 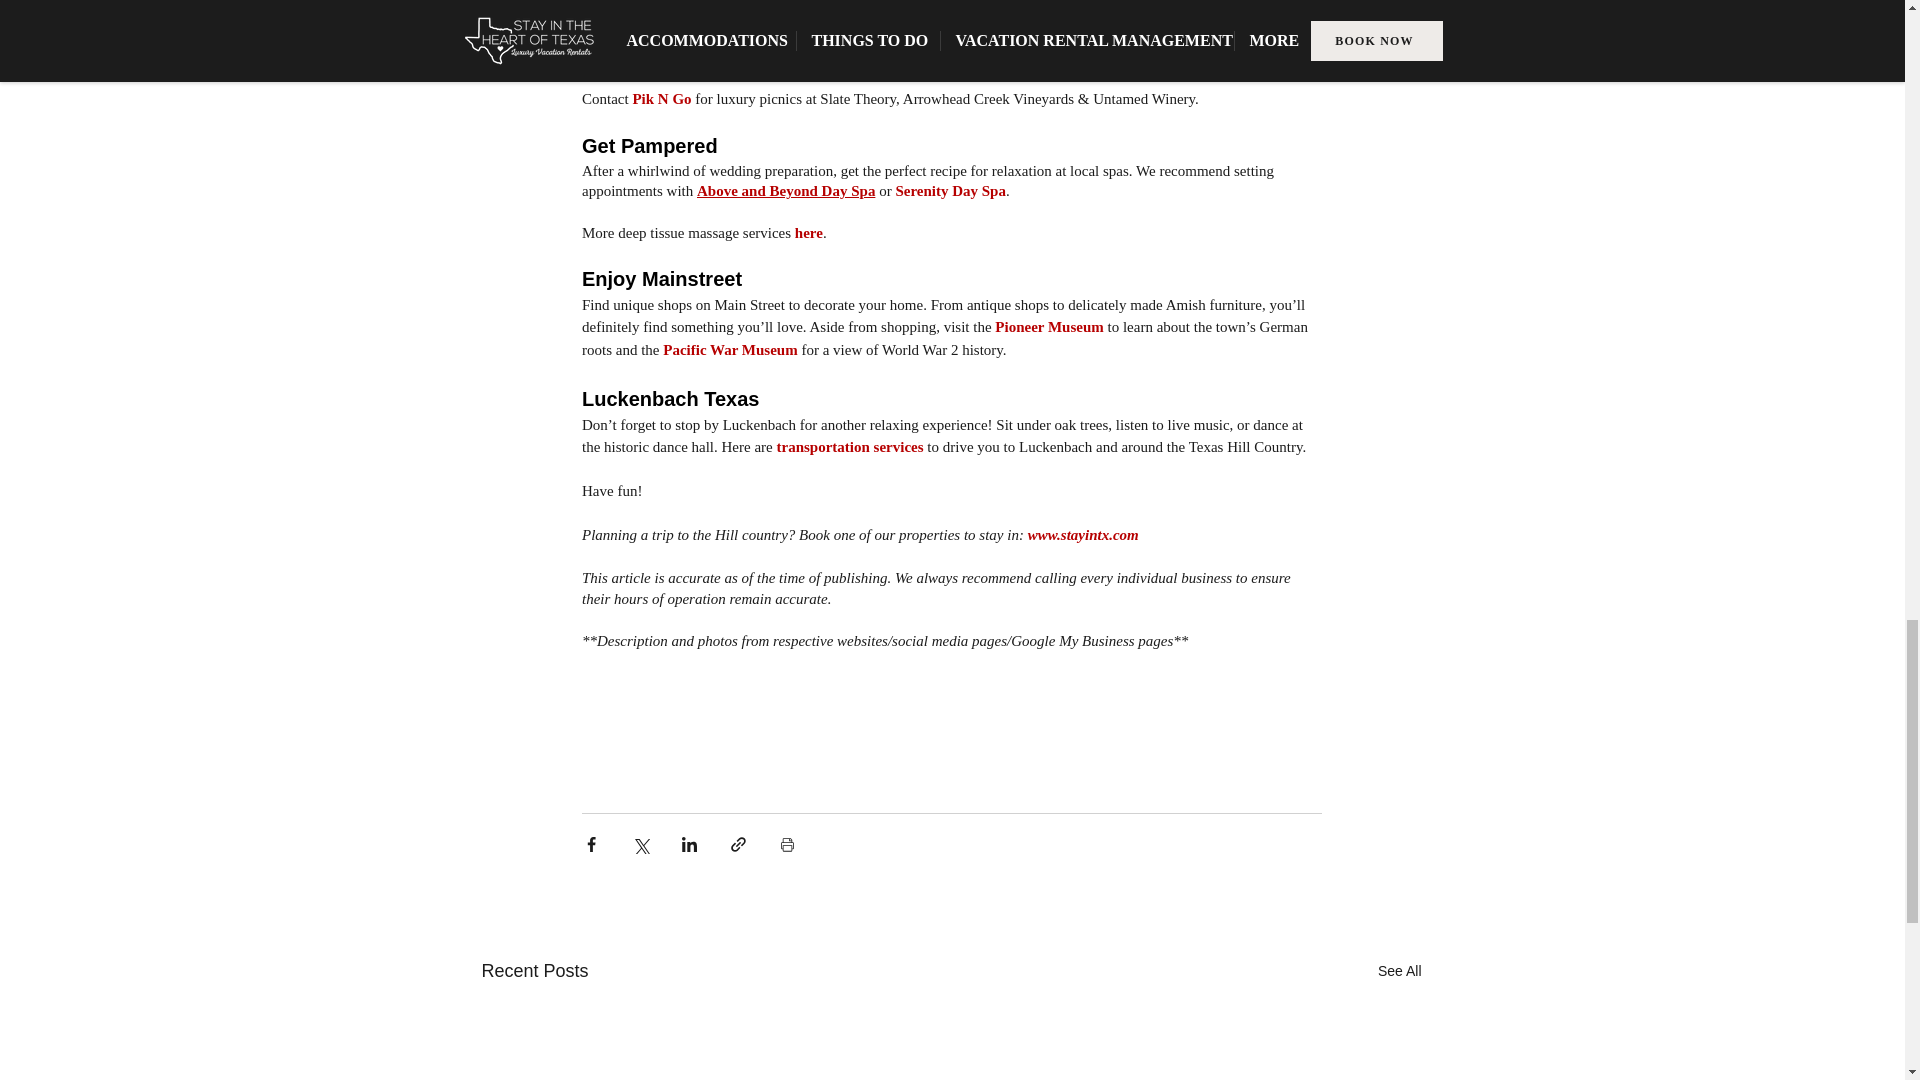 I want to click on Above and Beyond Day Spa, so click(x=784, y=190).